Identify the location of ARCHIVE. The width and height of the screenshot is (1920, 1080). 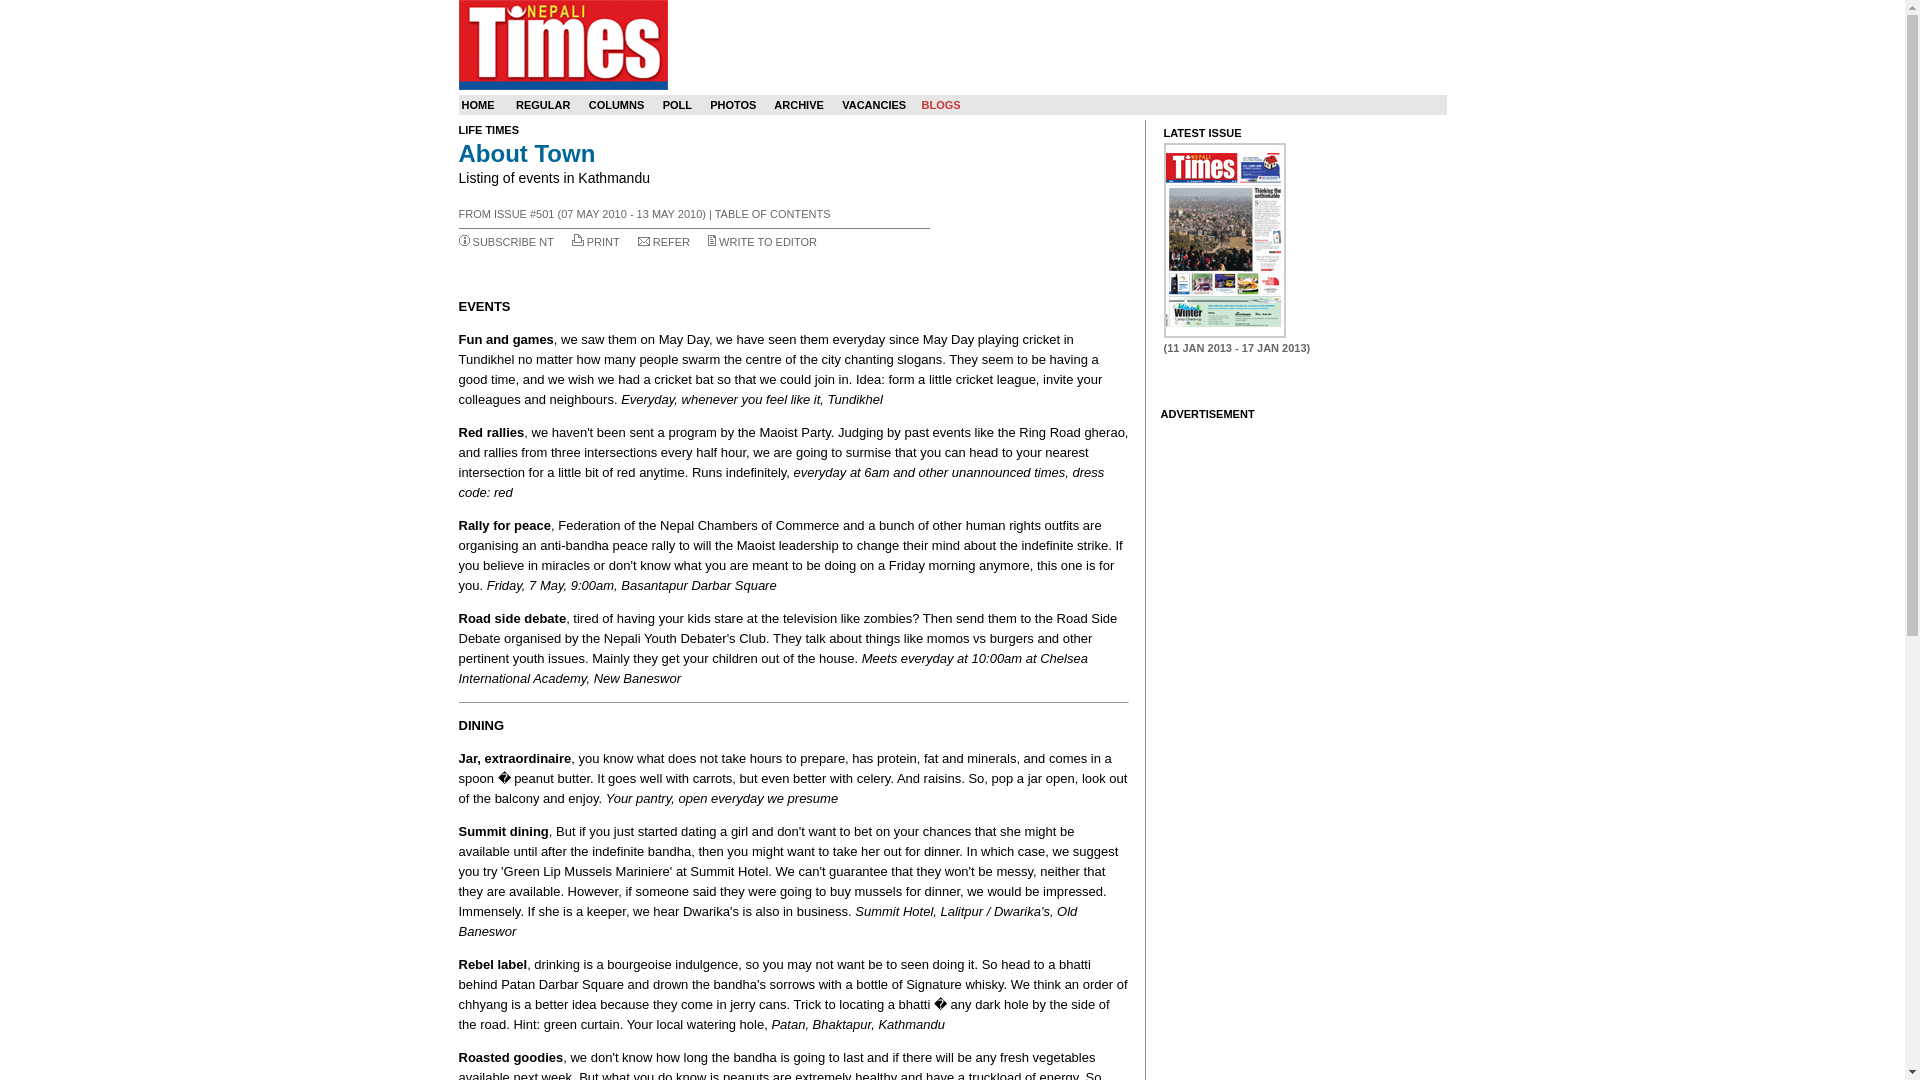
(798, 105).